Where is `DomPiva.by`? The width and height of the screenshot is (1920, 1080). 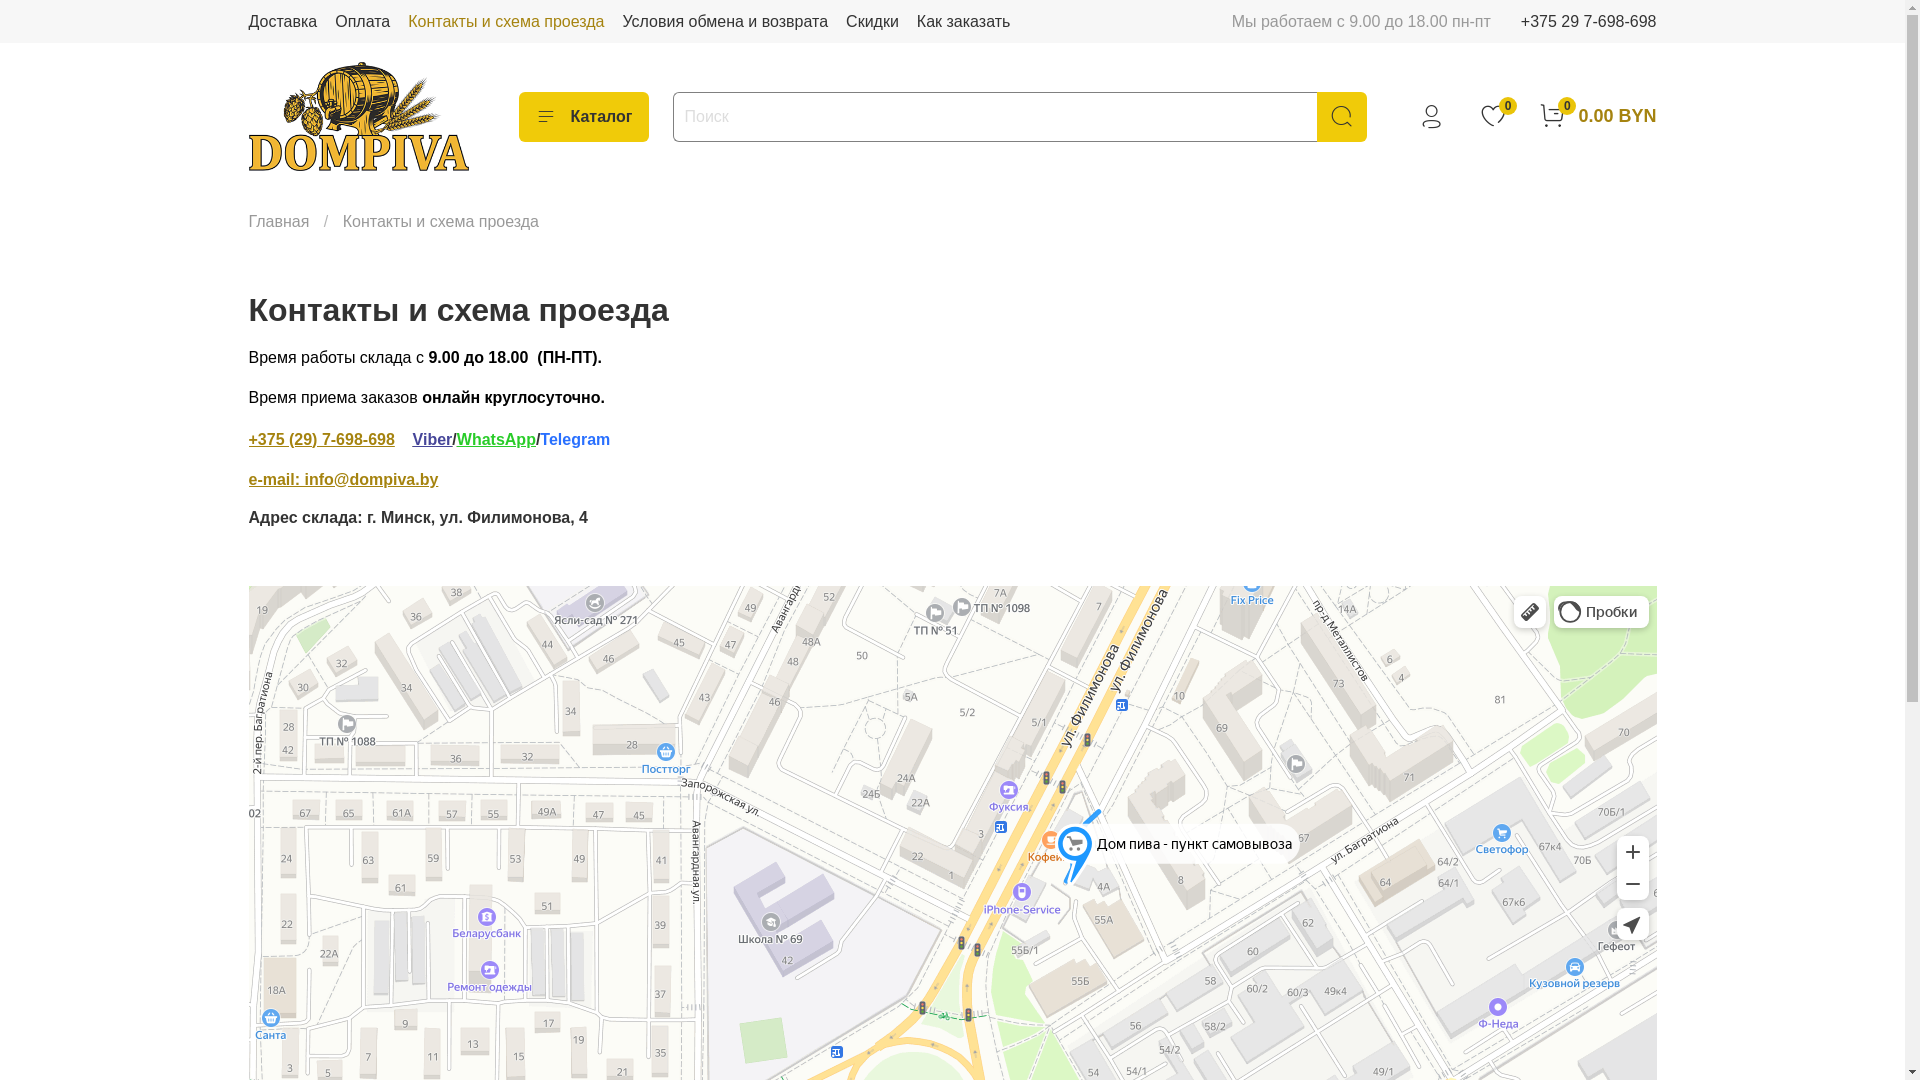
DomPiva.by is located at coordinates (358, 116).